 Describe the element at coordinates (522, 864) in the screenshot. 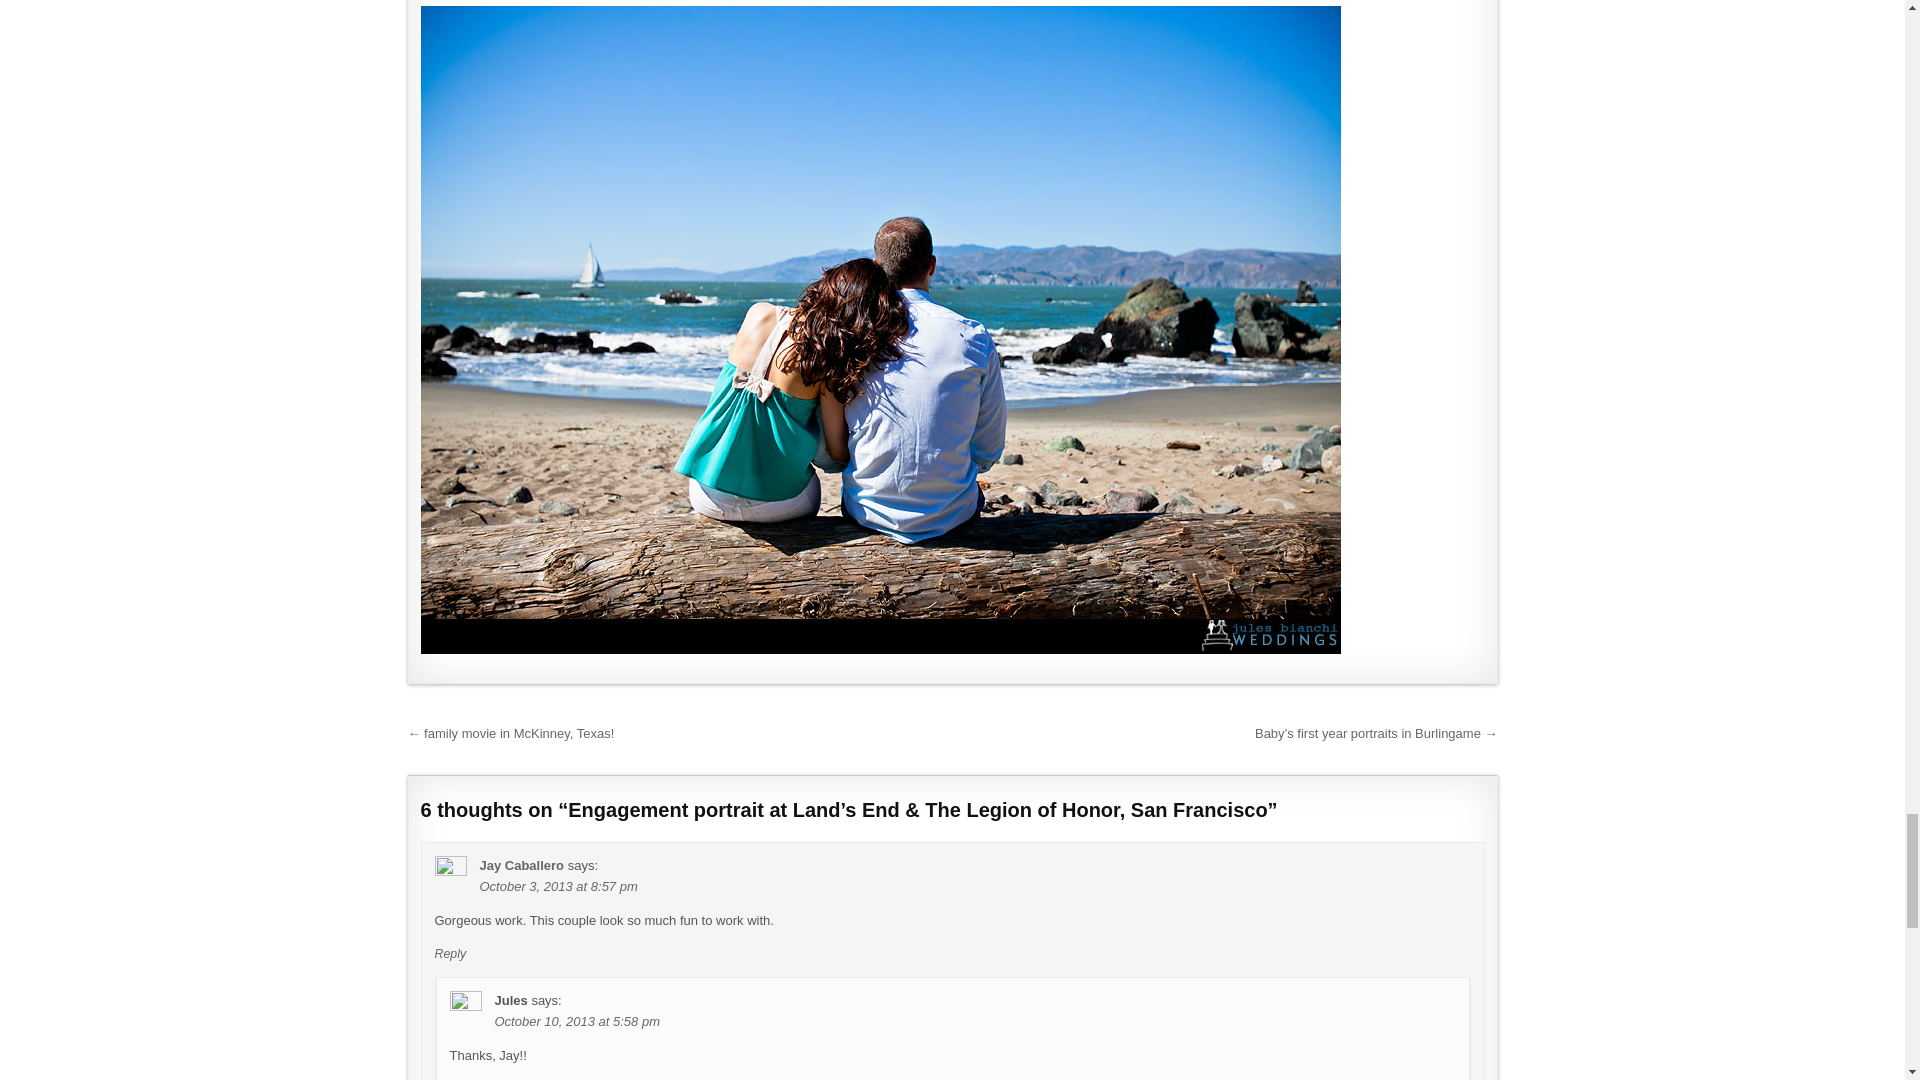

I see `Jay Caballero` at that location.